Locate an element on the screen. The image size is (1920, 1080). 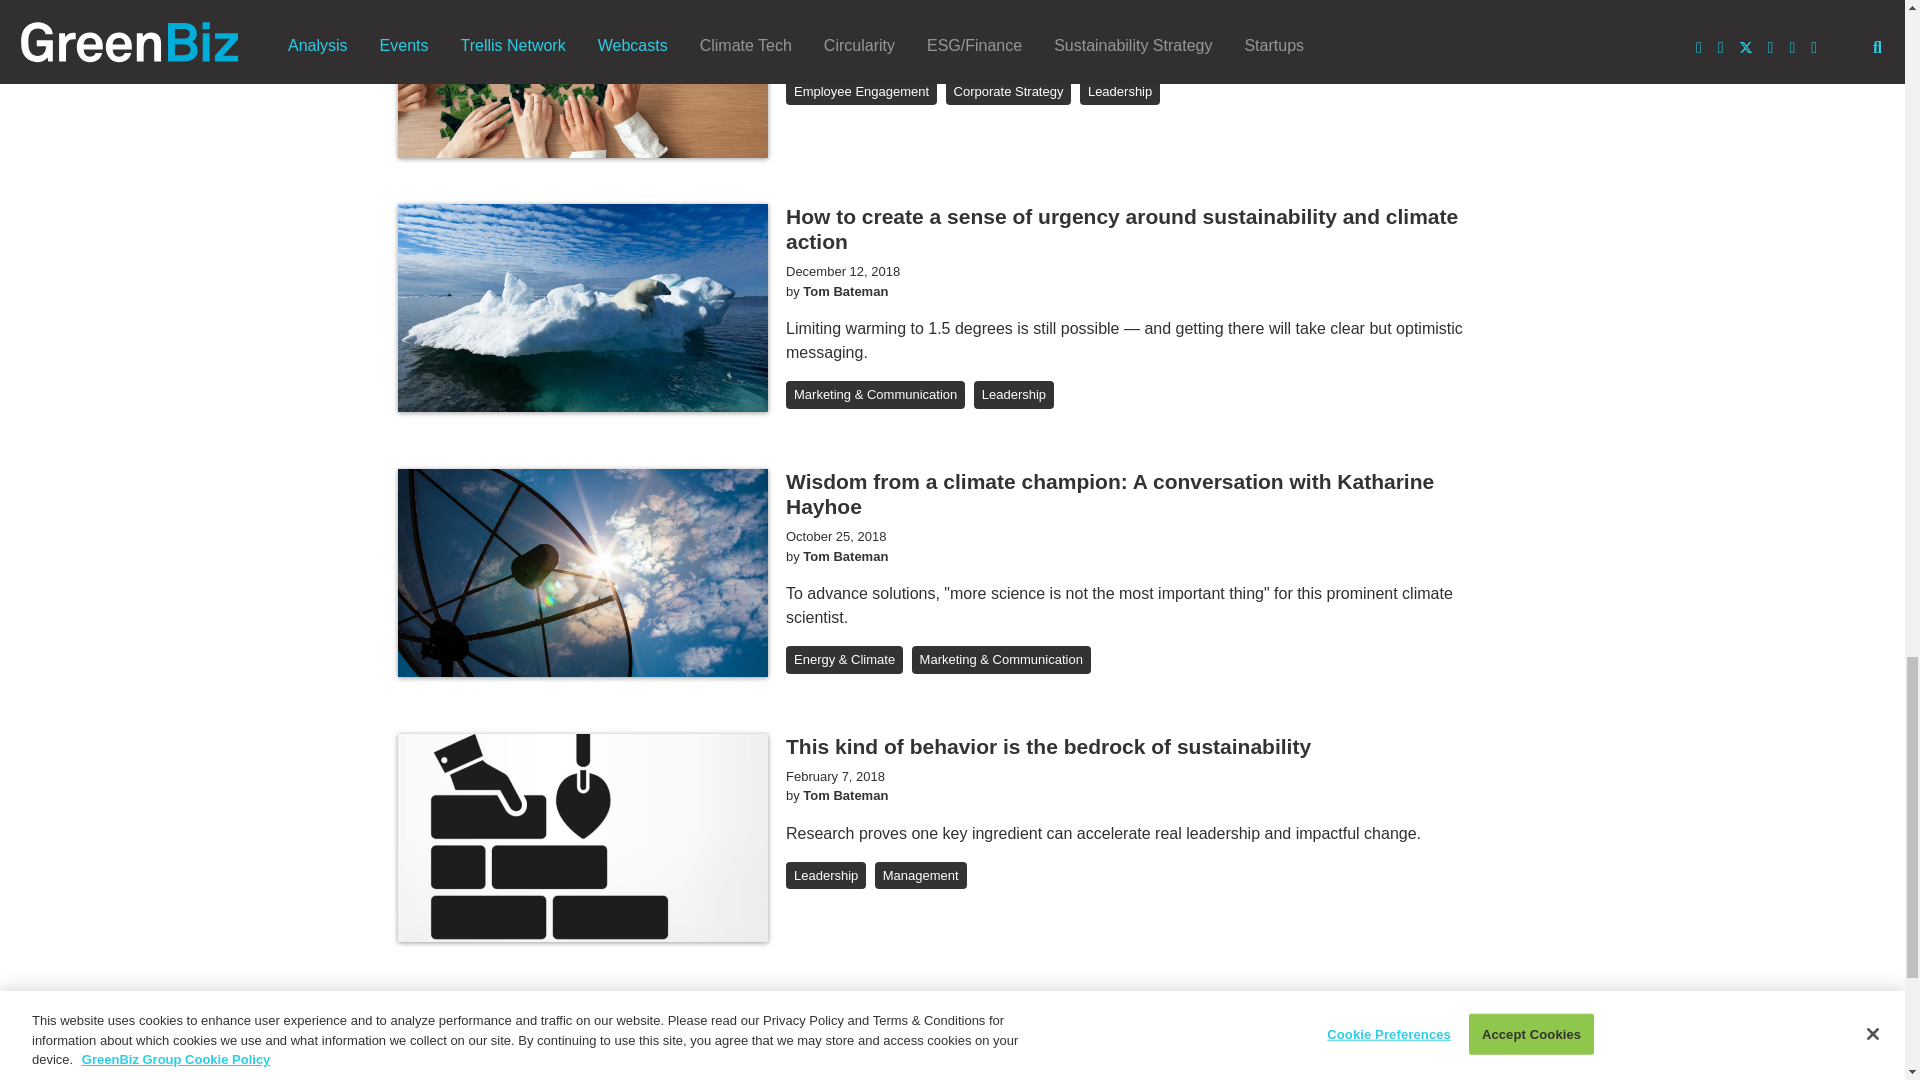
Information on GreenBiz Peer Network Offerings is located at coordinates (814, 1067).